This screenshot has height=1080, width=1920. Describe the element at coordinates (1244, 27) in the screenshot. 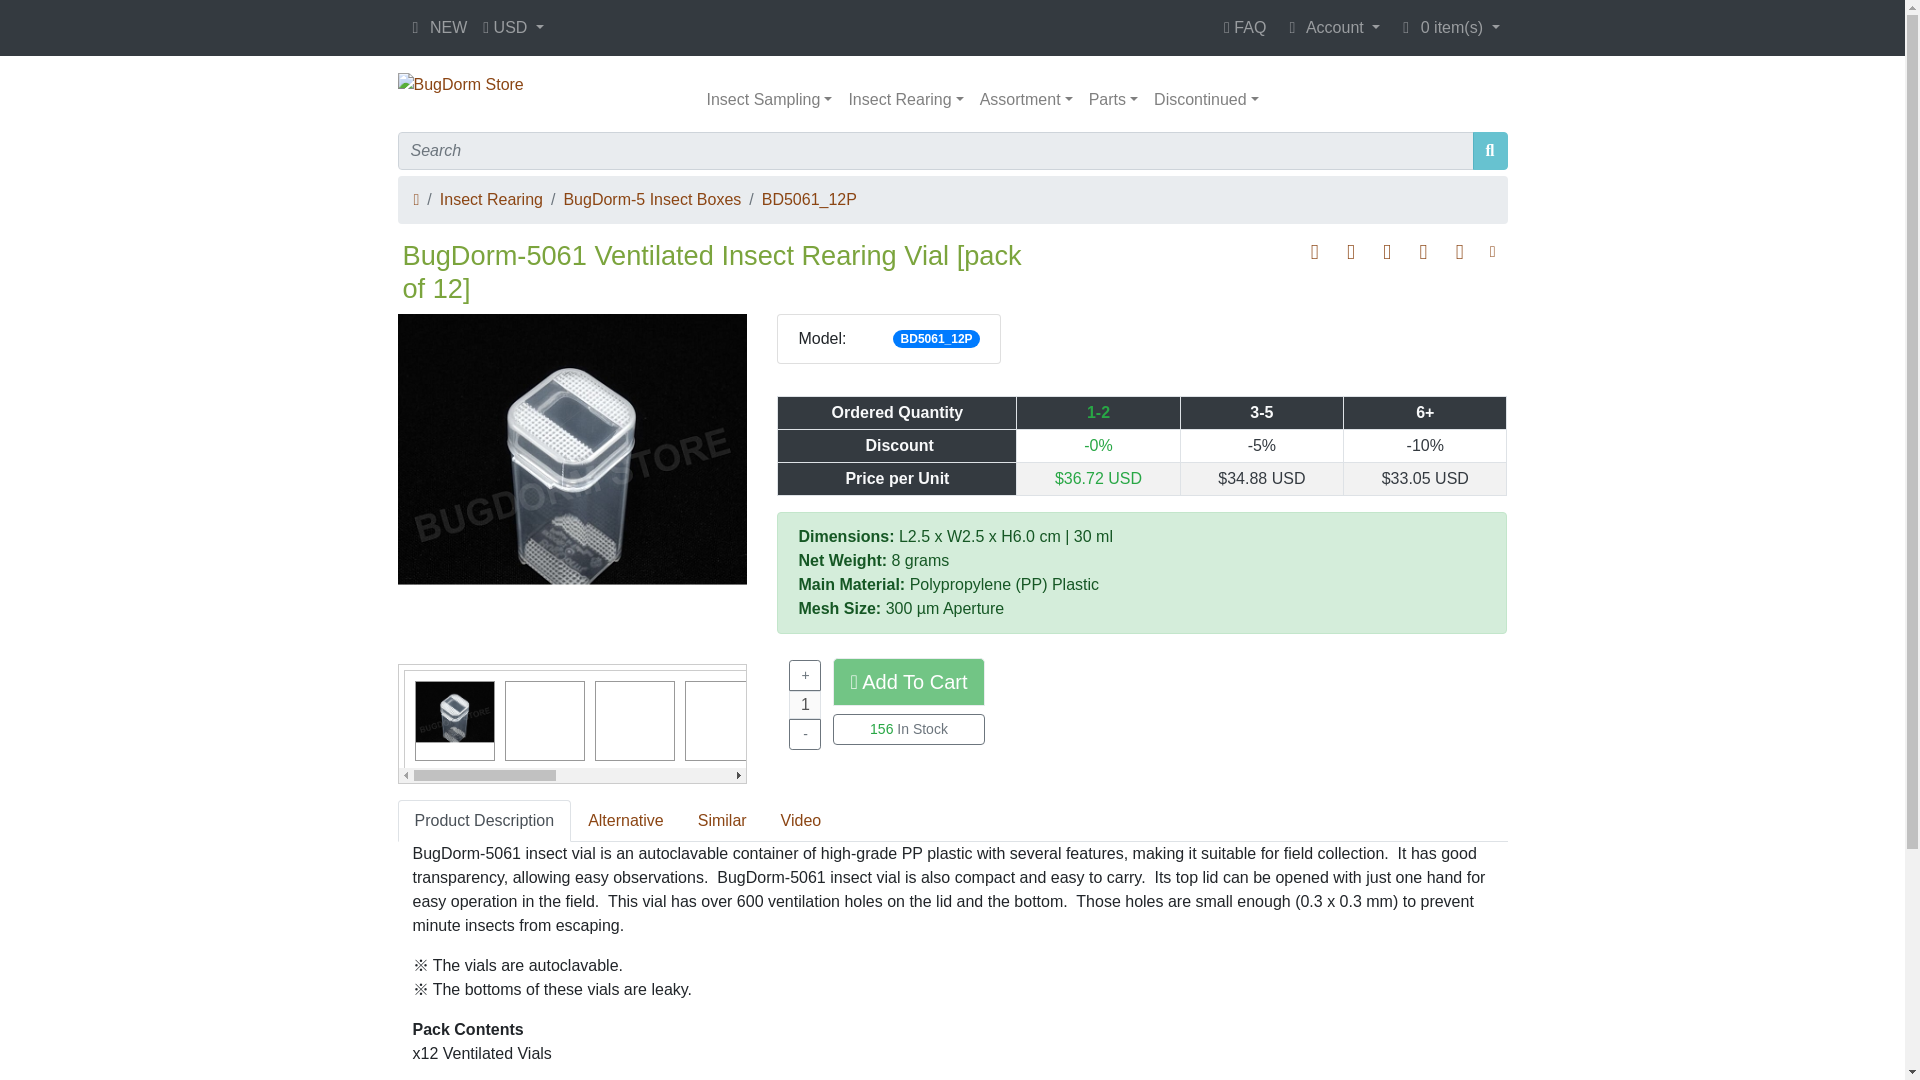

I see `FAQ` at that location.